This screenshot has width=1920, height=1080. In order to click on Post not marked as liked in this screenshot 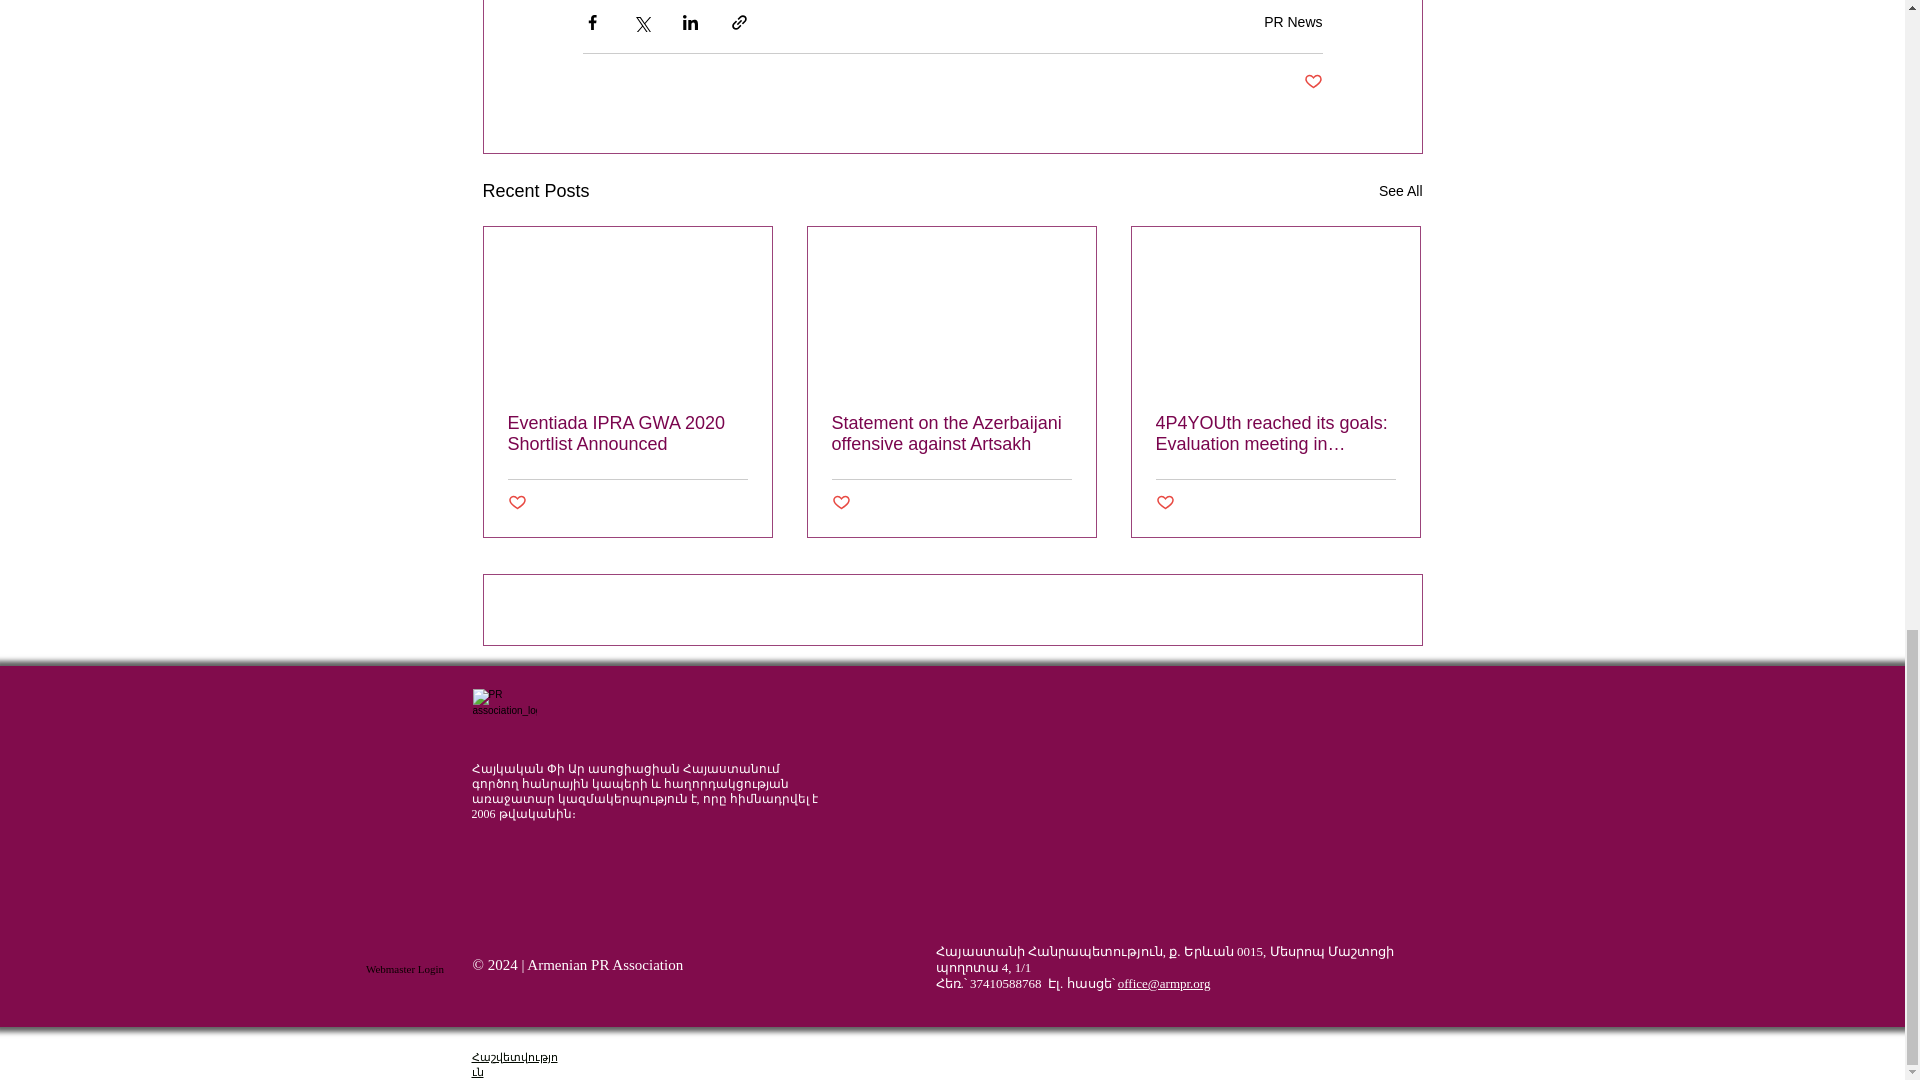, I will do `click(517, 503)`.